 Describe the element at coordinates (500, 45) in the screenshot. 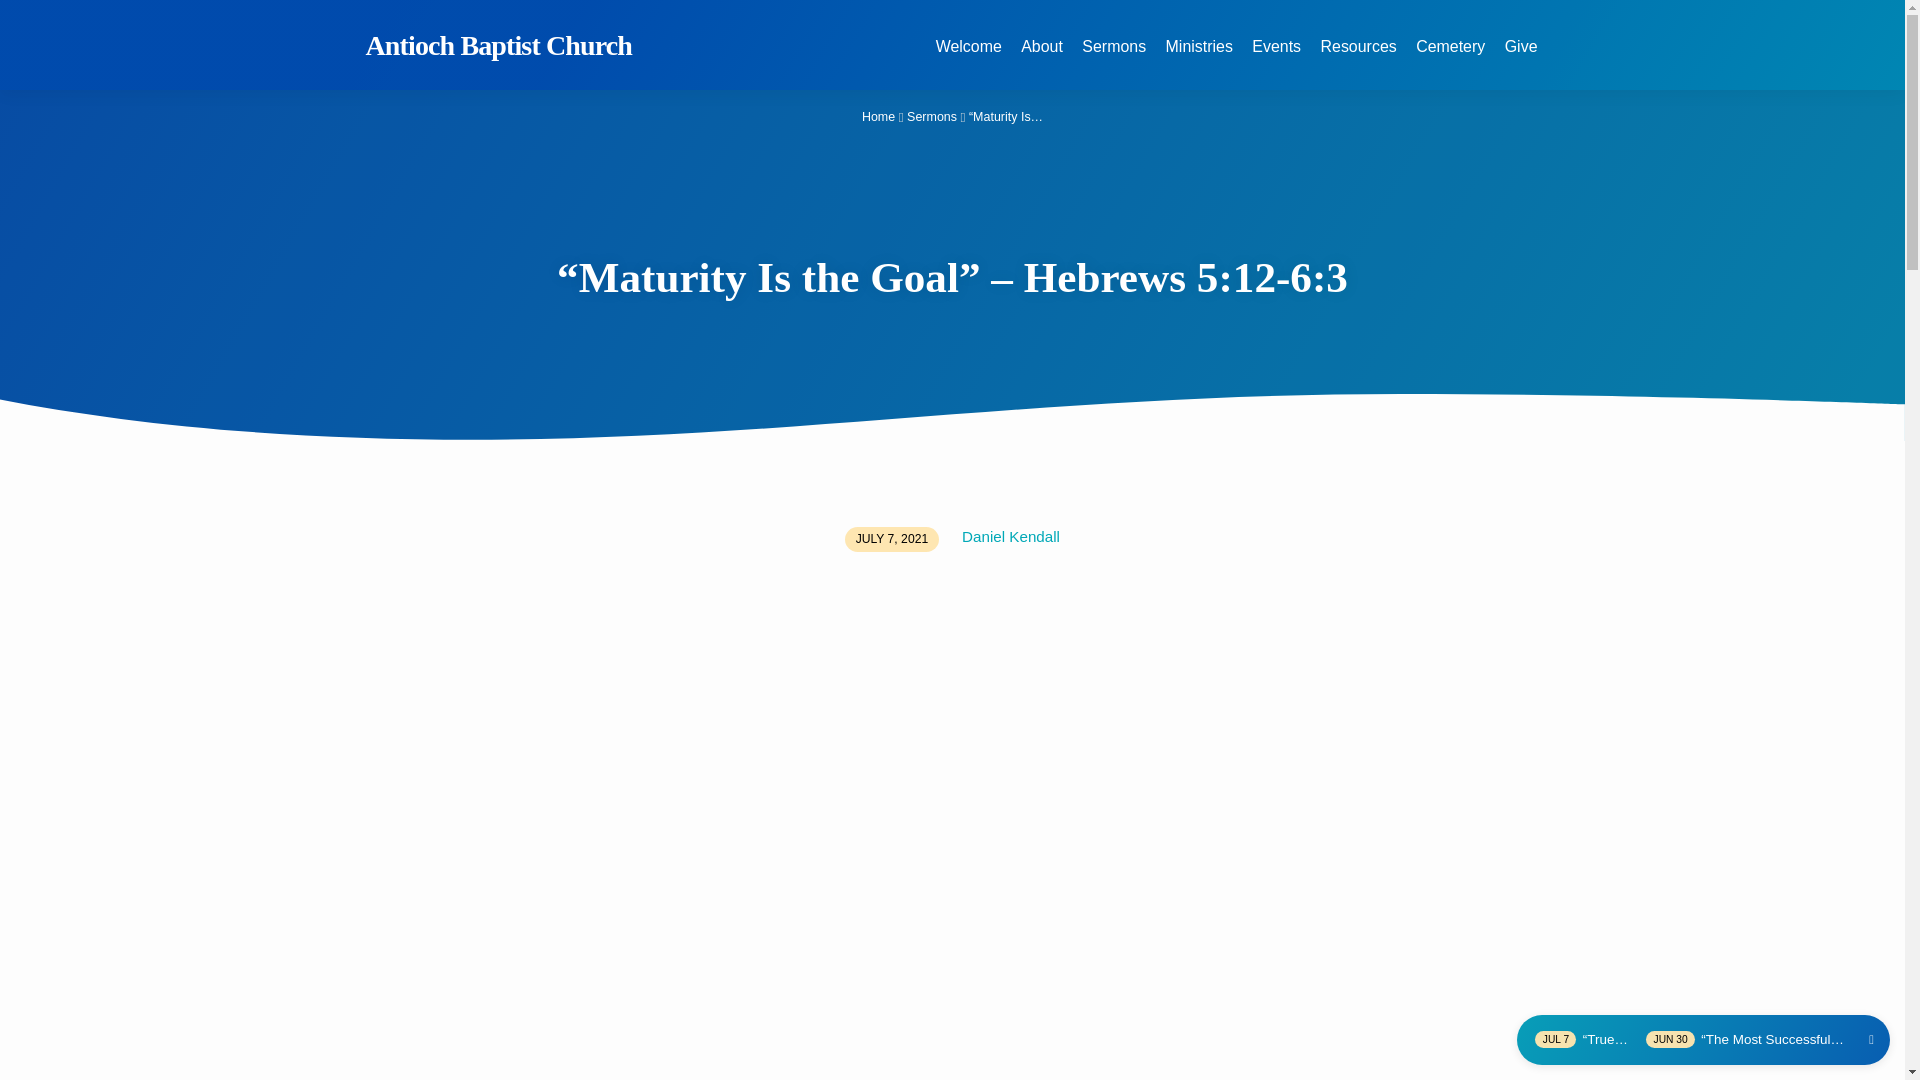

I see `Antioch Baptist Church` at that location.